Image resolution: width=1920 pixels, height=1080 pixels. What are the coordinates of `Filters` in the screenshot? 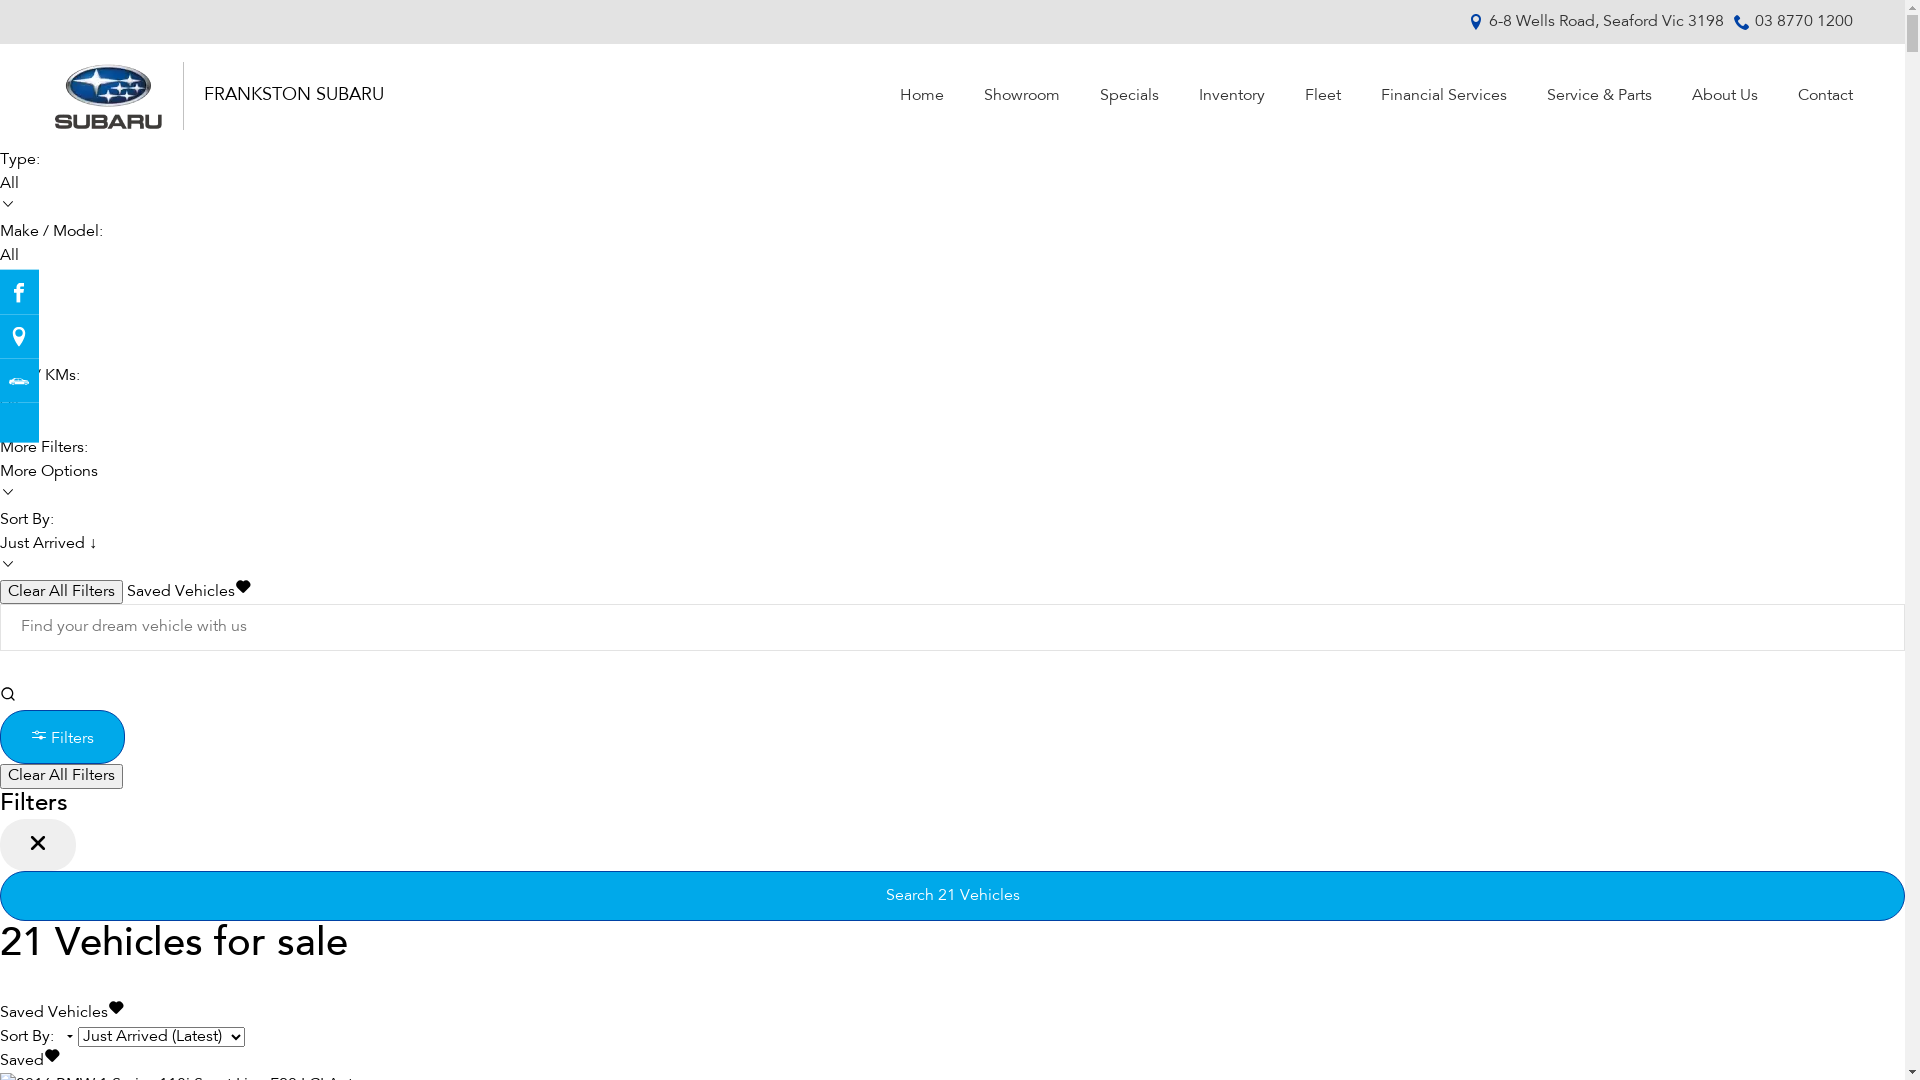 It's located at (62, 737).